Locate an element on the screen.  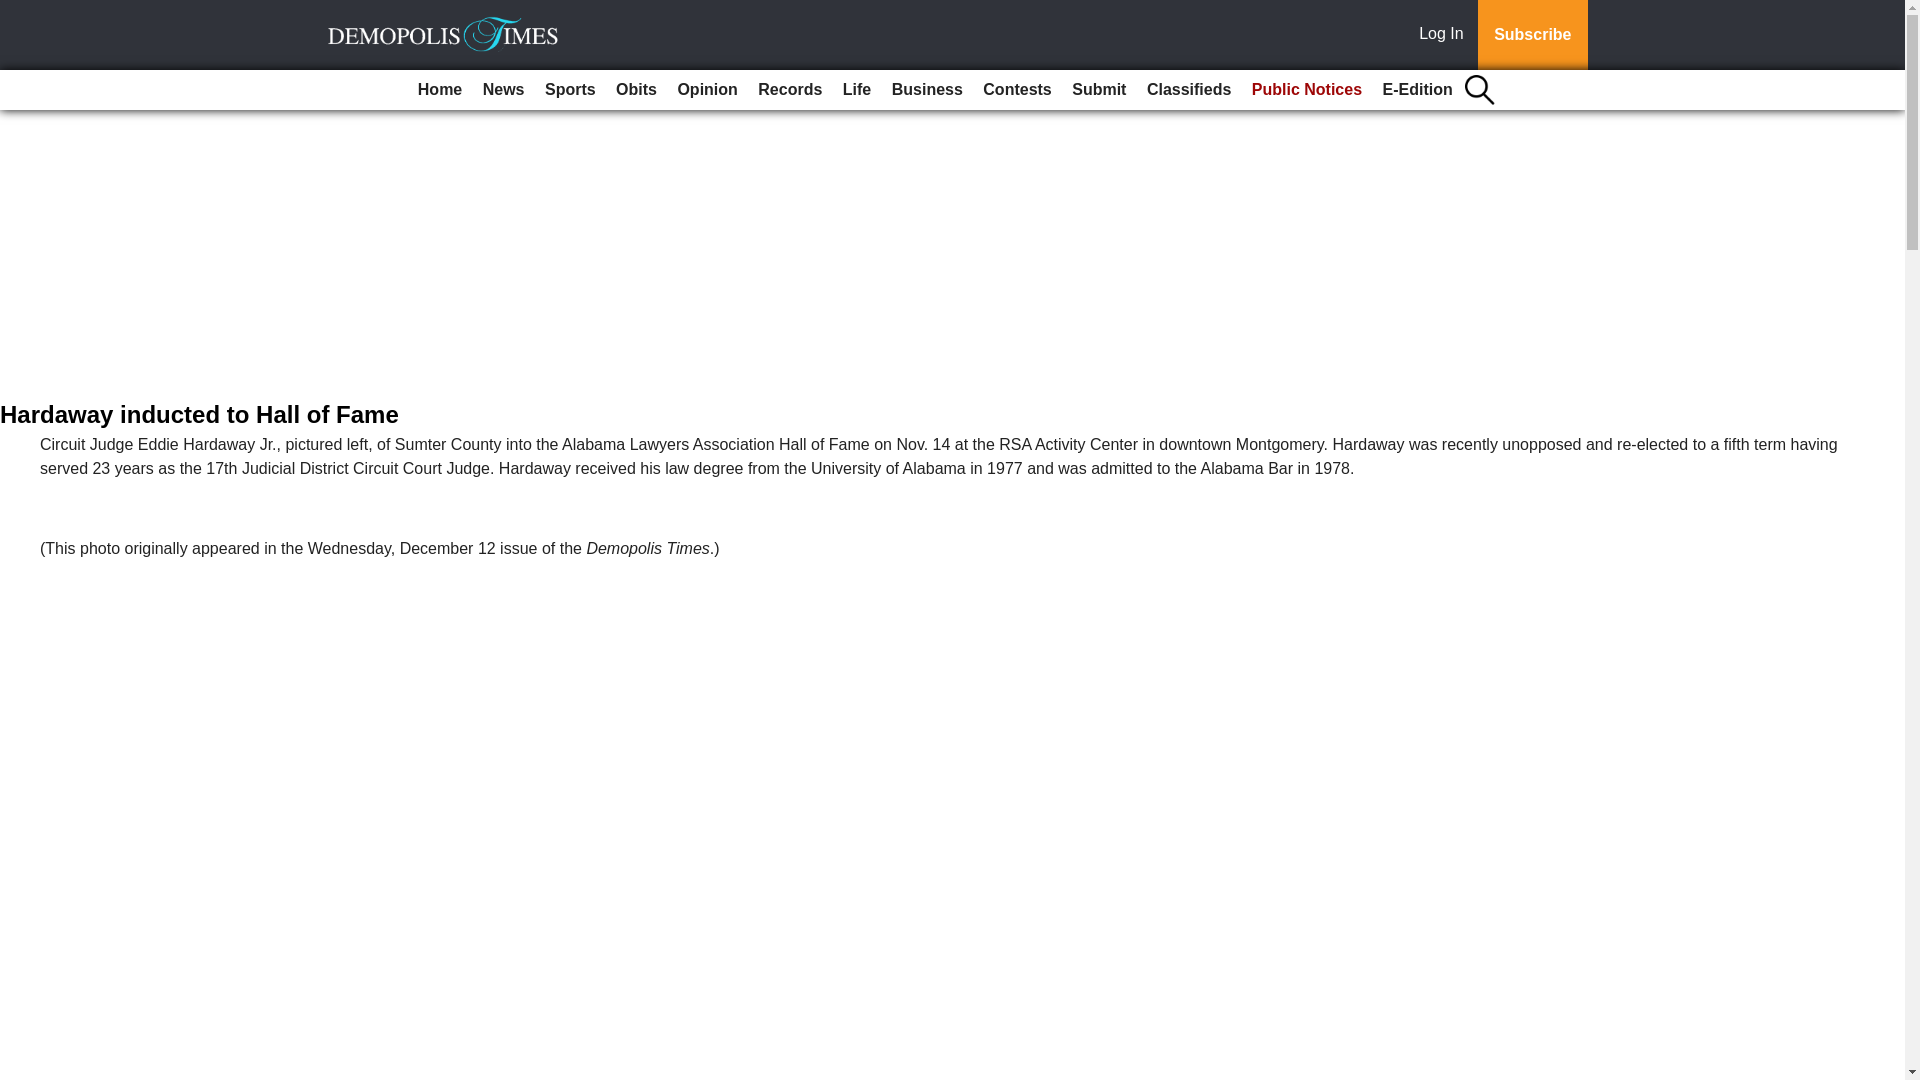
News is located at coordinates (504, 90).